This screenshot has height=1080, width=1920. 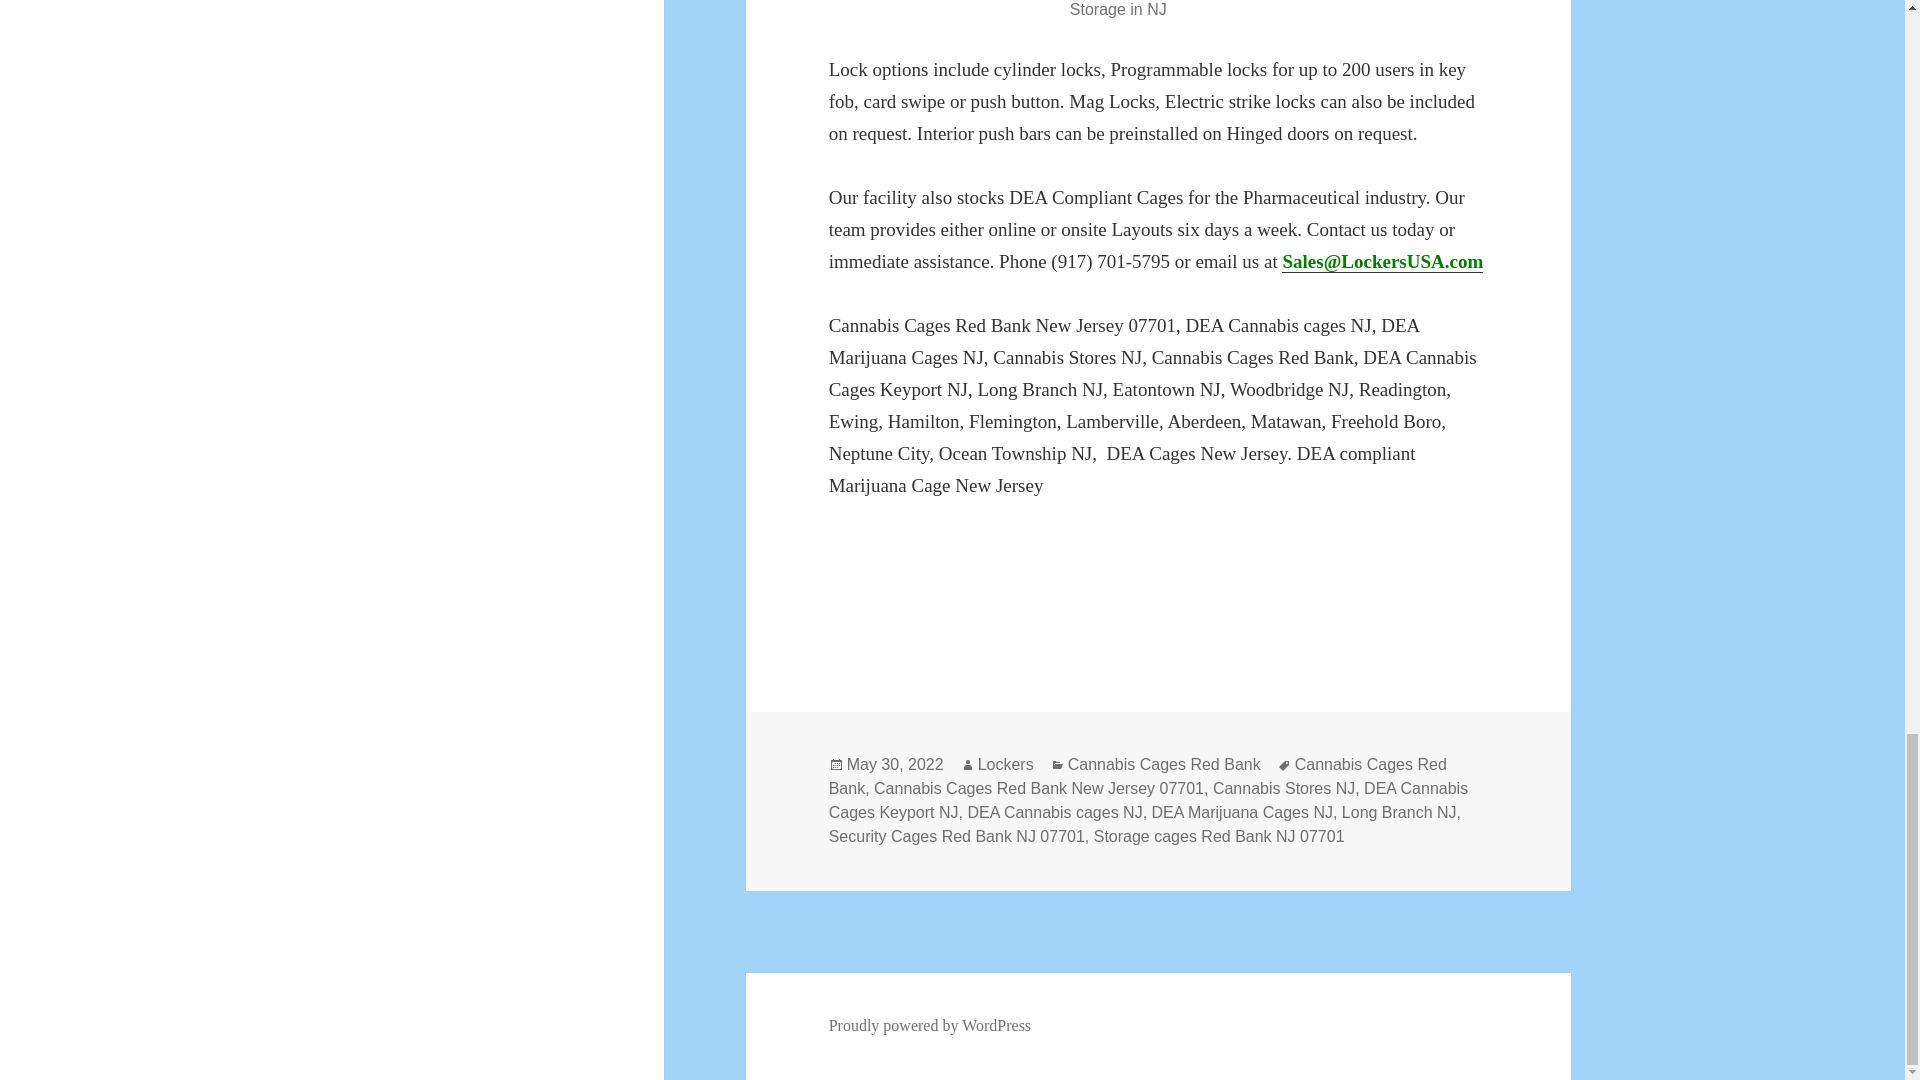 I want to click on Cannabis Cages Red Bank, so click(x=1138, y=777).